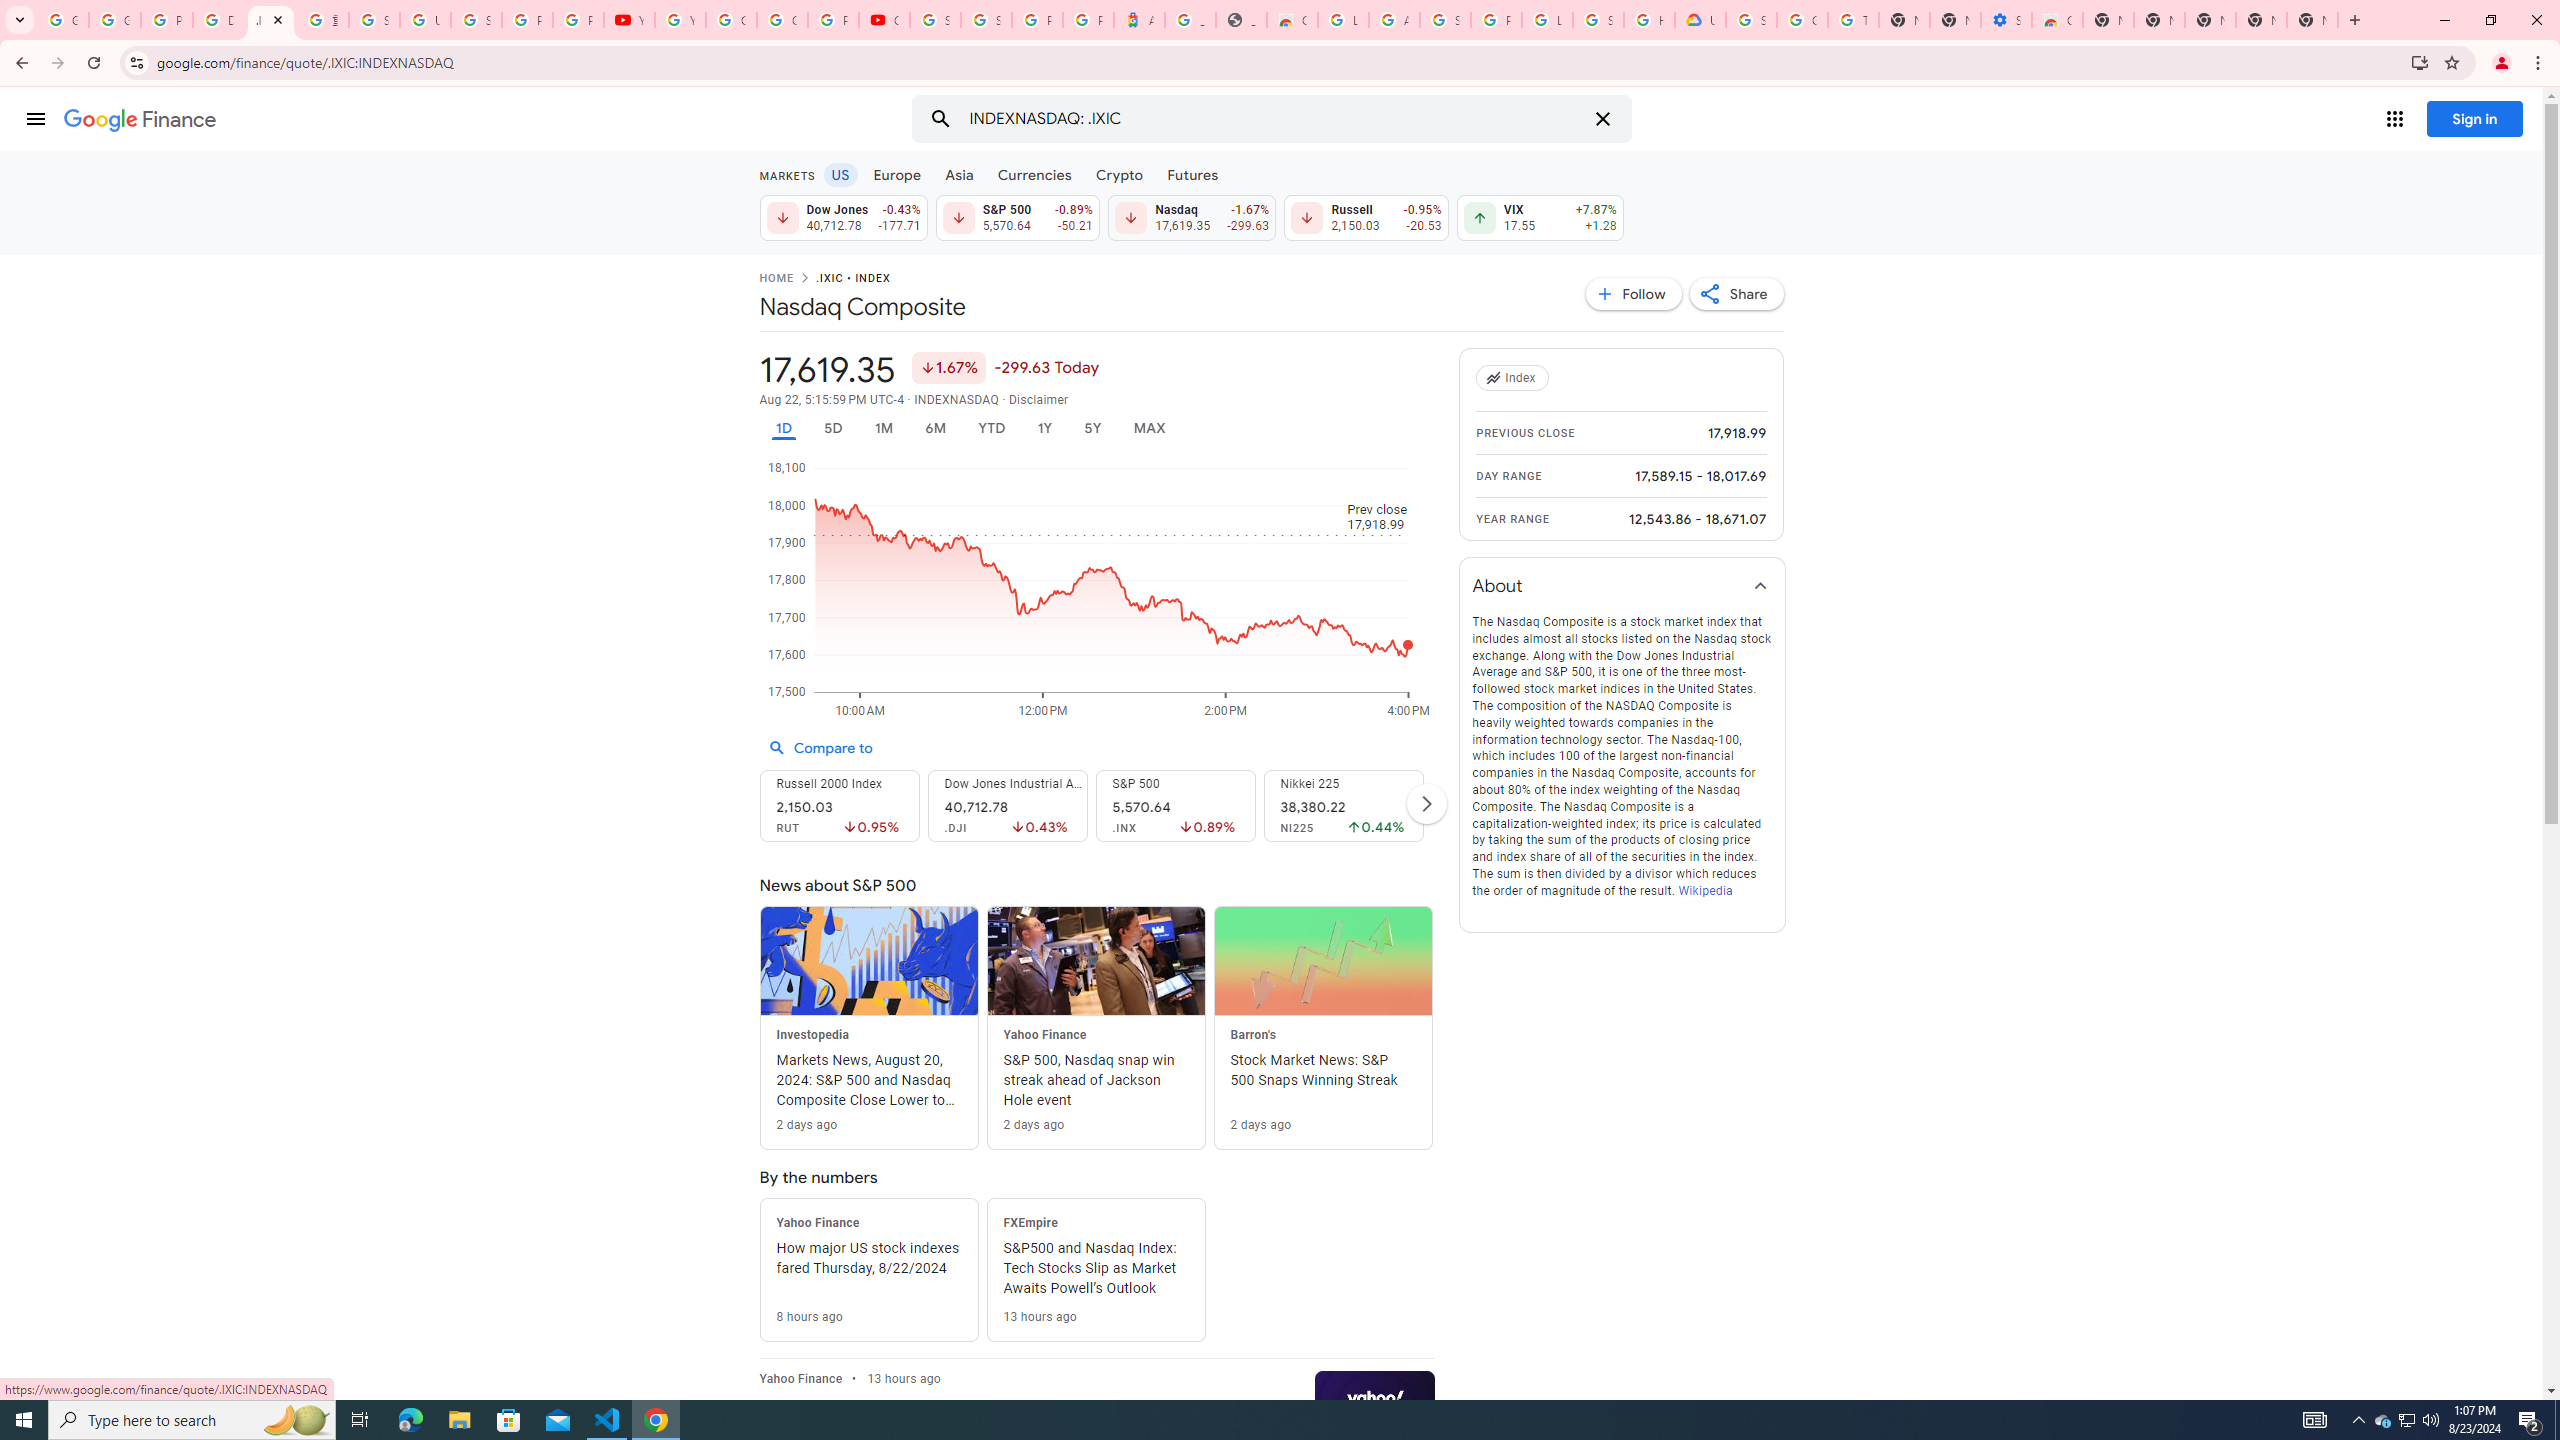 The width and height of the screenshot is (2560, 1440). I want to click on Search for stocks, ETFs & more, so click(1274, 119).